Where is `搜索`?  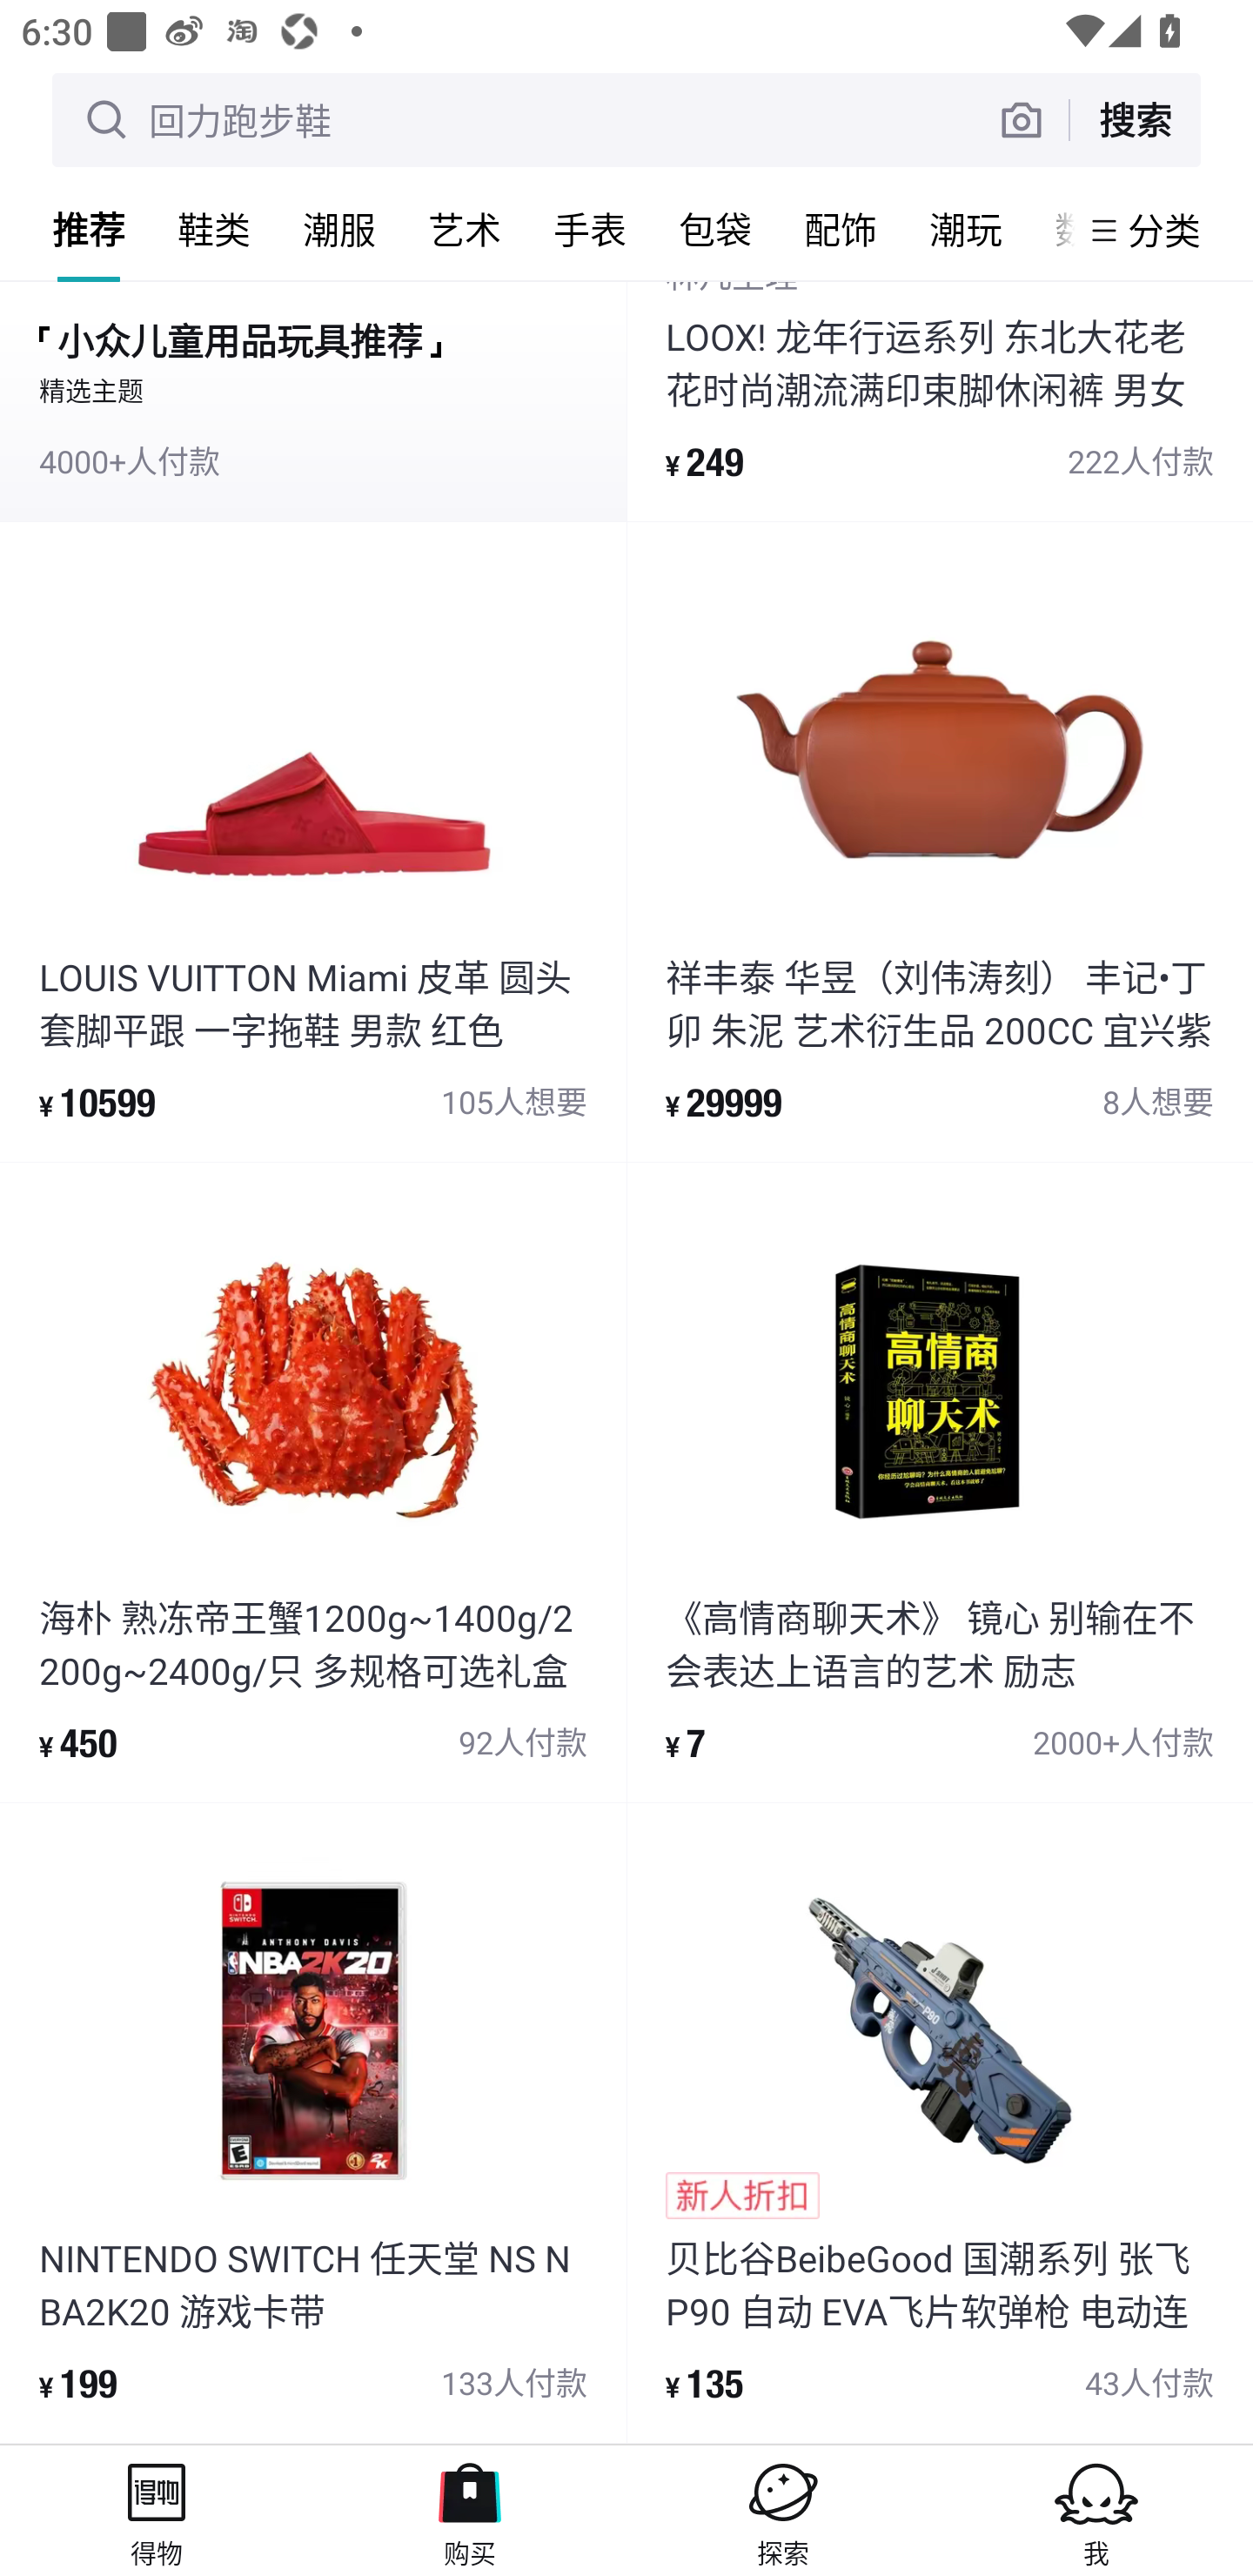 搜索 is located at coordinates (1135, 119).